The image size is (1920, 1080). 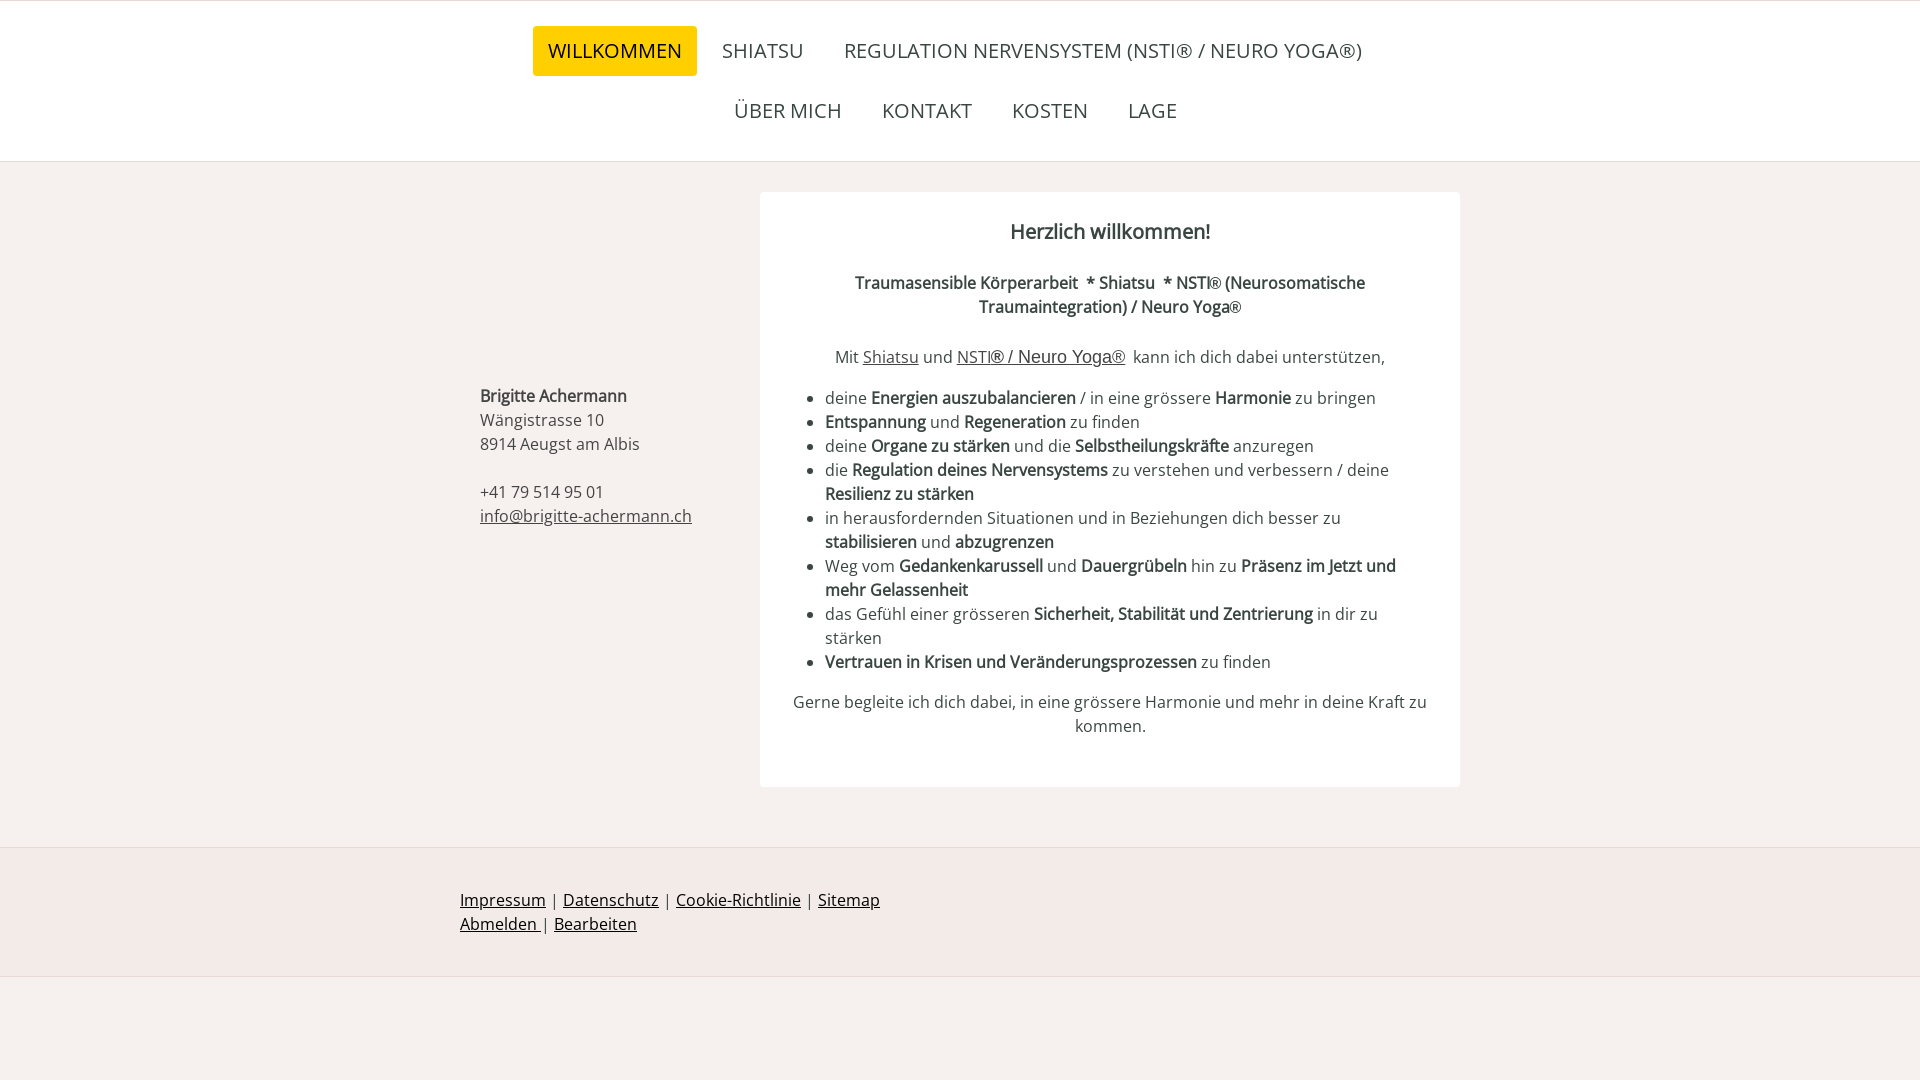 I want to click on KOSTEN, so click(x=1049, y=111).